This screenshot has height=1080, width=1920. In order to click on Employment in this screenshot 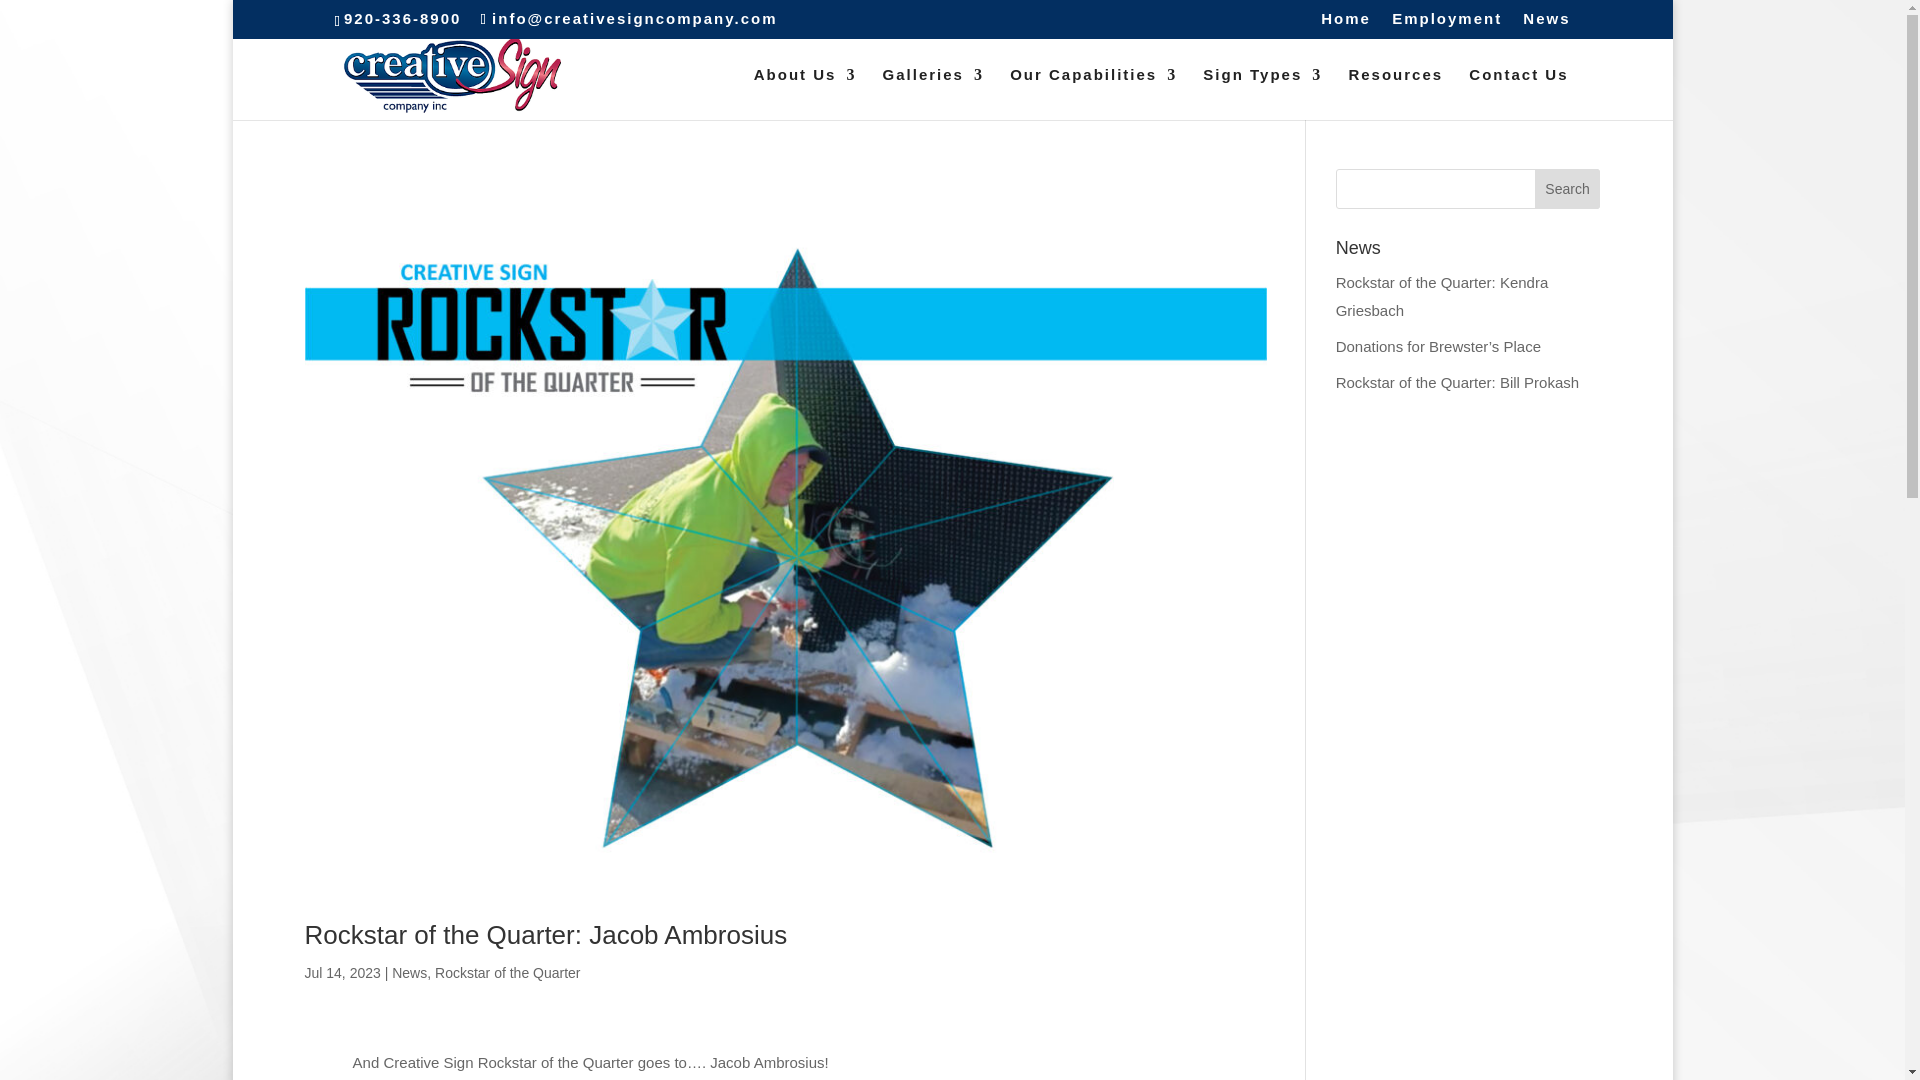, I will do `click(1446, 23)`.